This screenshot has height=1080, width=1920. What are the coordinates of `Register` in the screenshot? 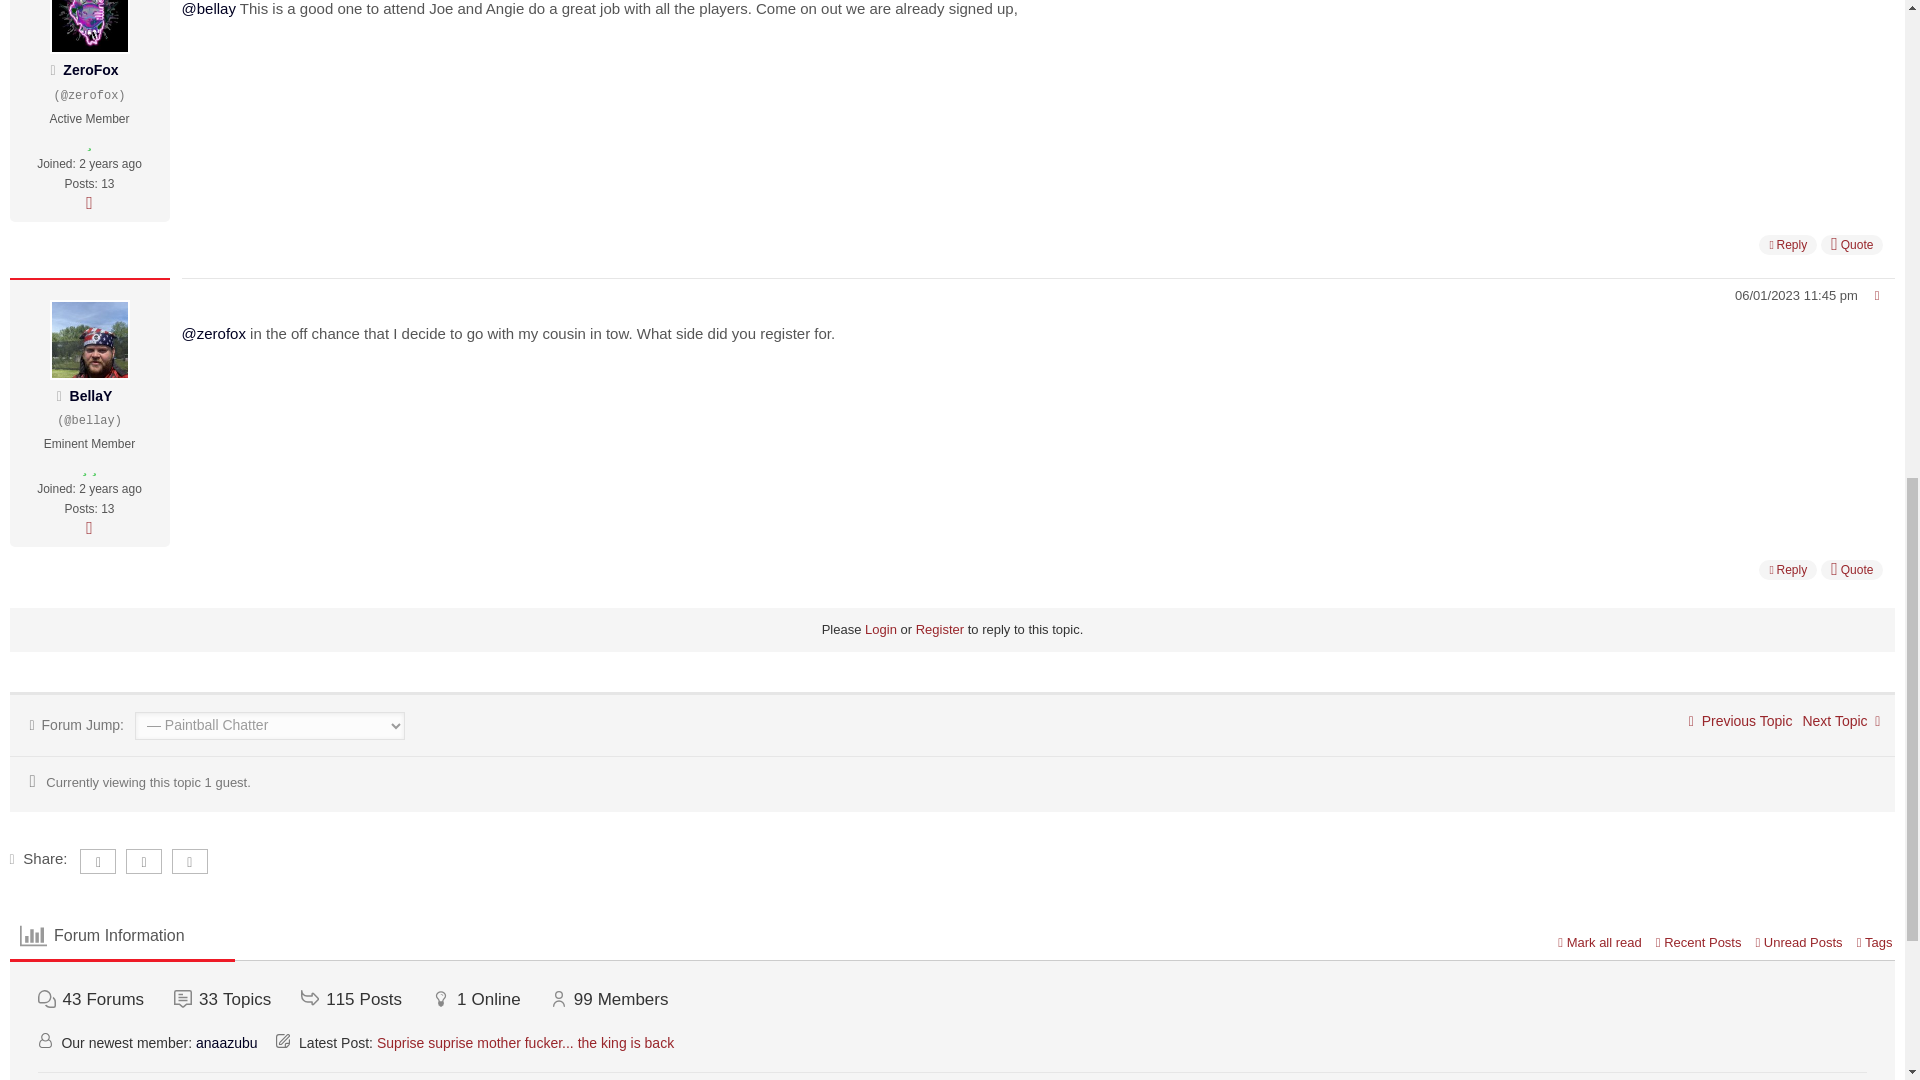 It's located at (939, 630).